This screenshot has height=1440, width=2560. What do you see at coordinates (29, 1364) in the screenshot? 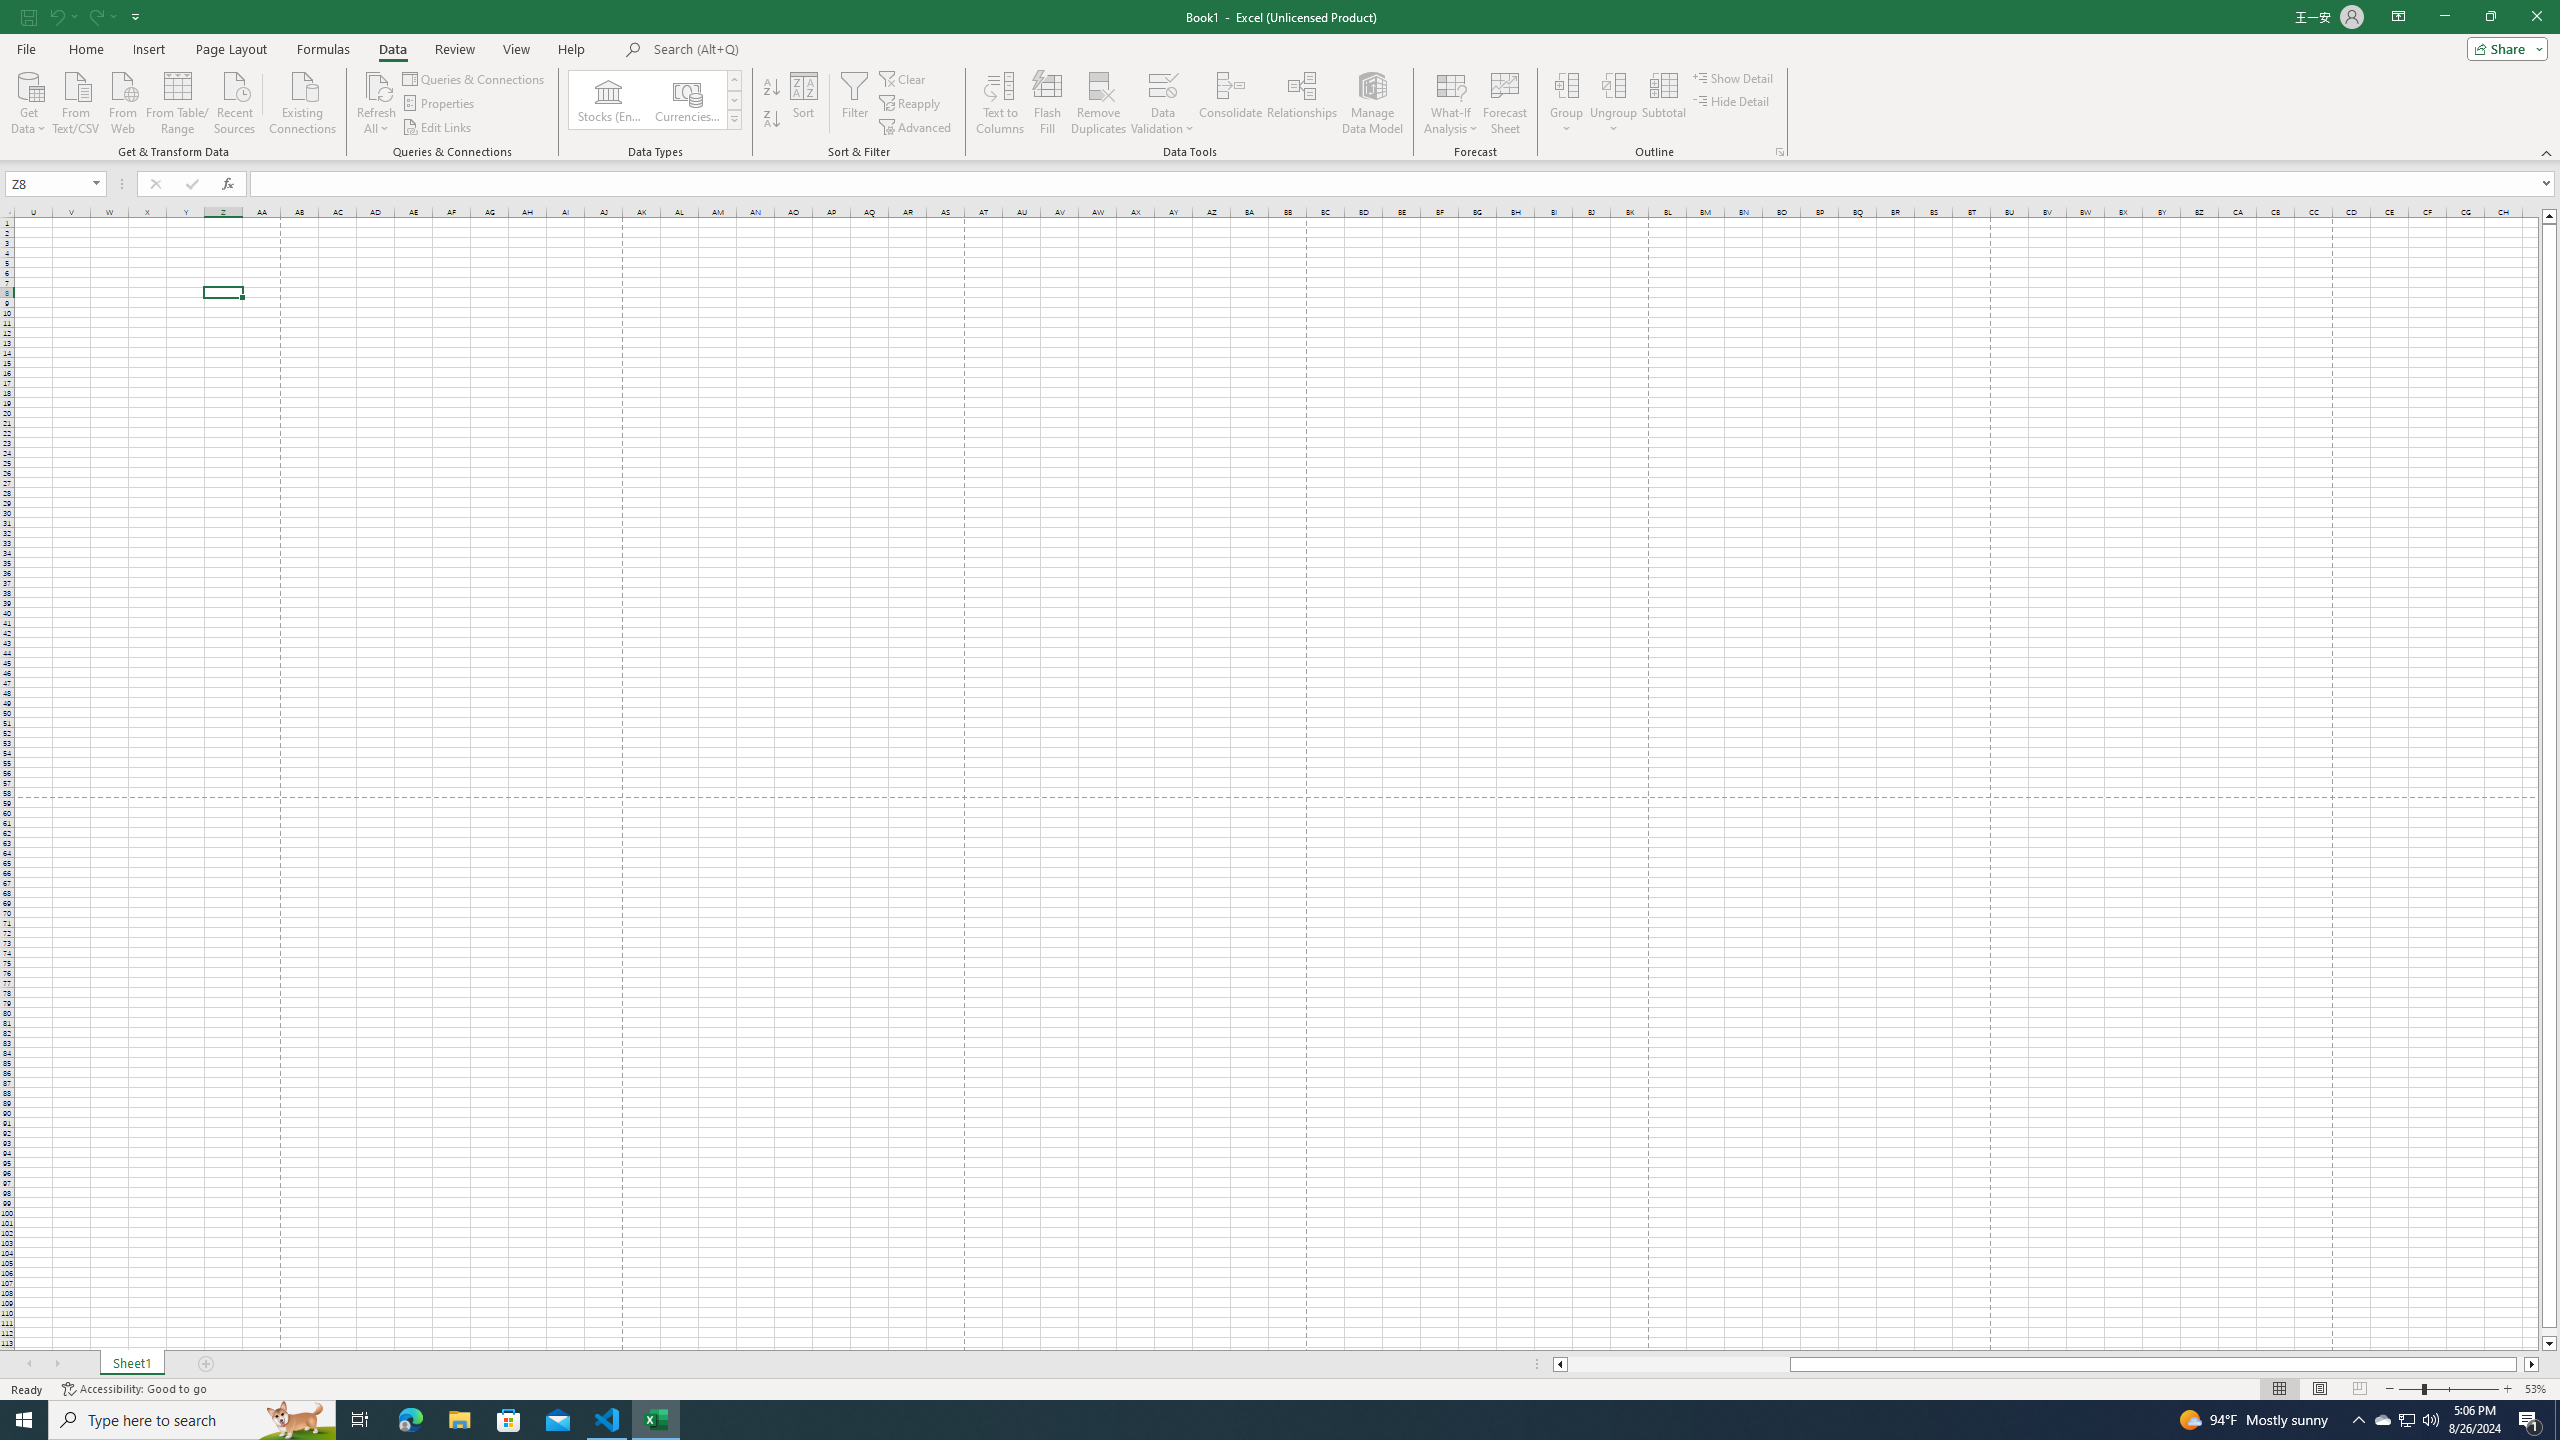
I see `Scroll Left` at bounding box center [29, 1364].